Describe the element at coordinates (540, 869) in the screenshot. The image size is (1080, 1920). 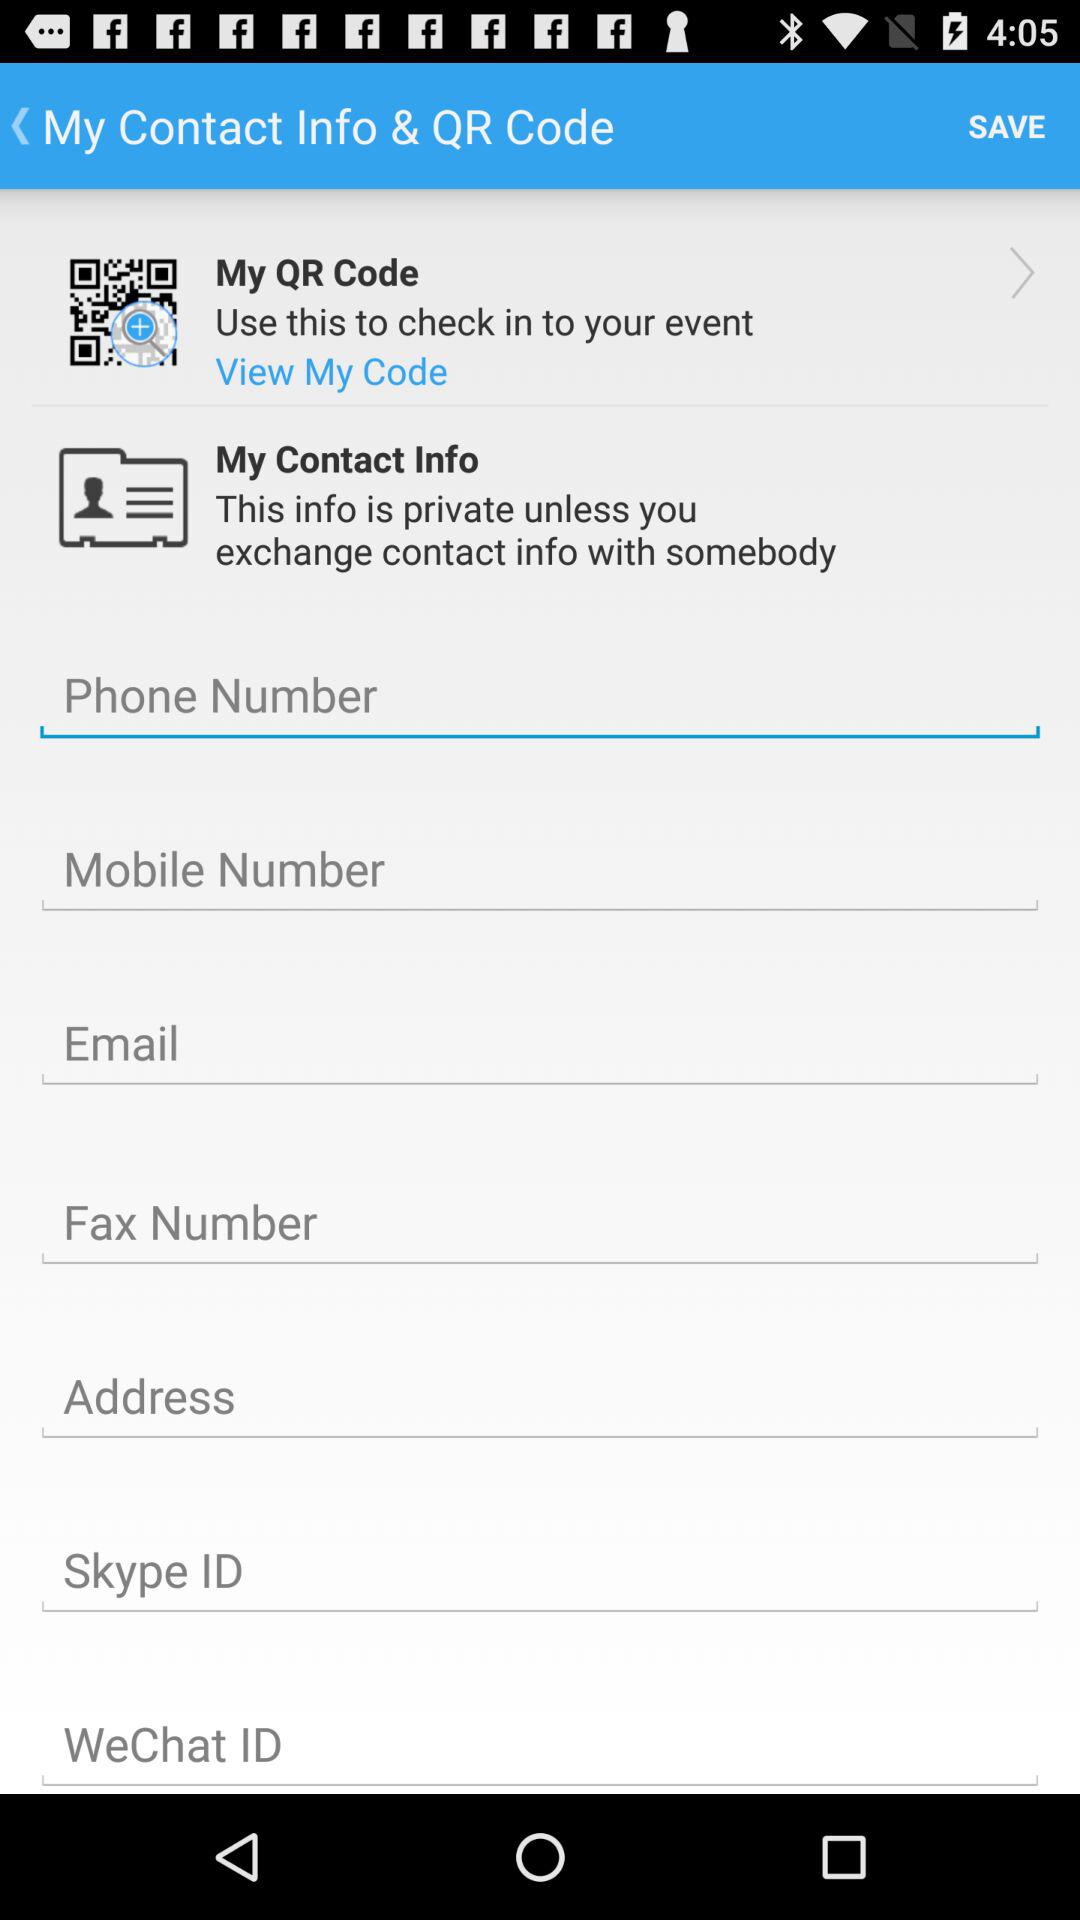
I see `add mobile number line` at that location.